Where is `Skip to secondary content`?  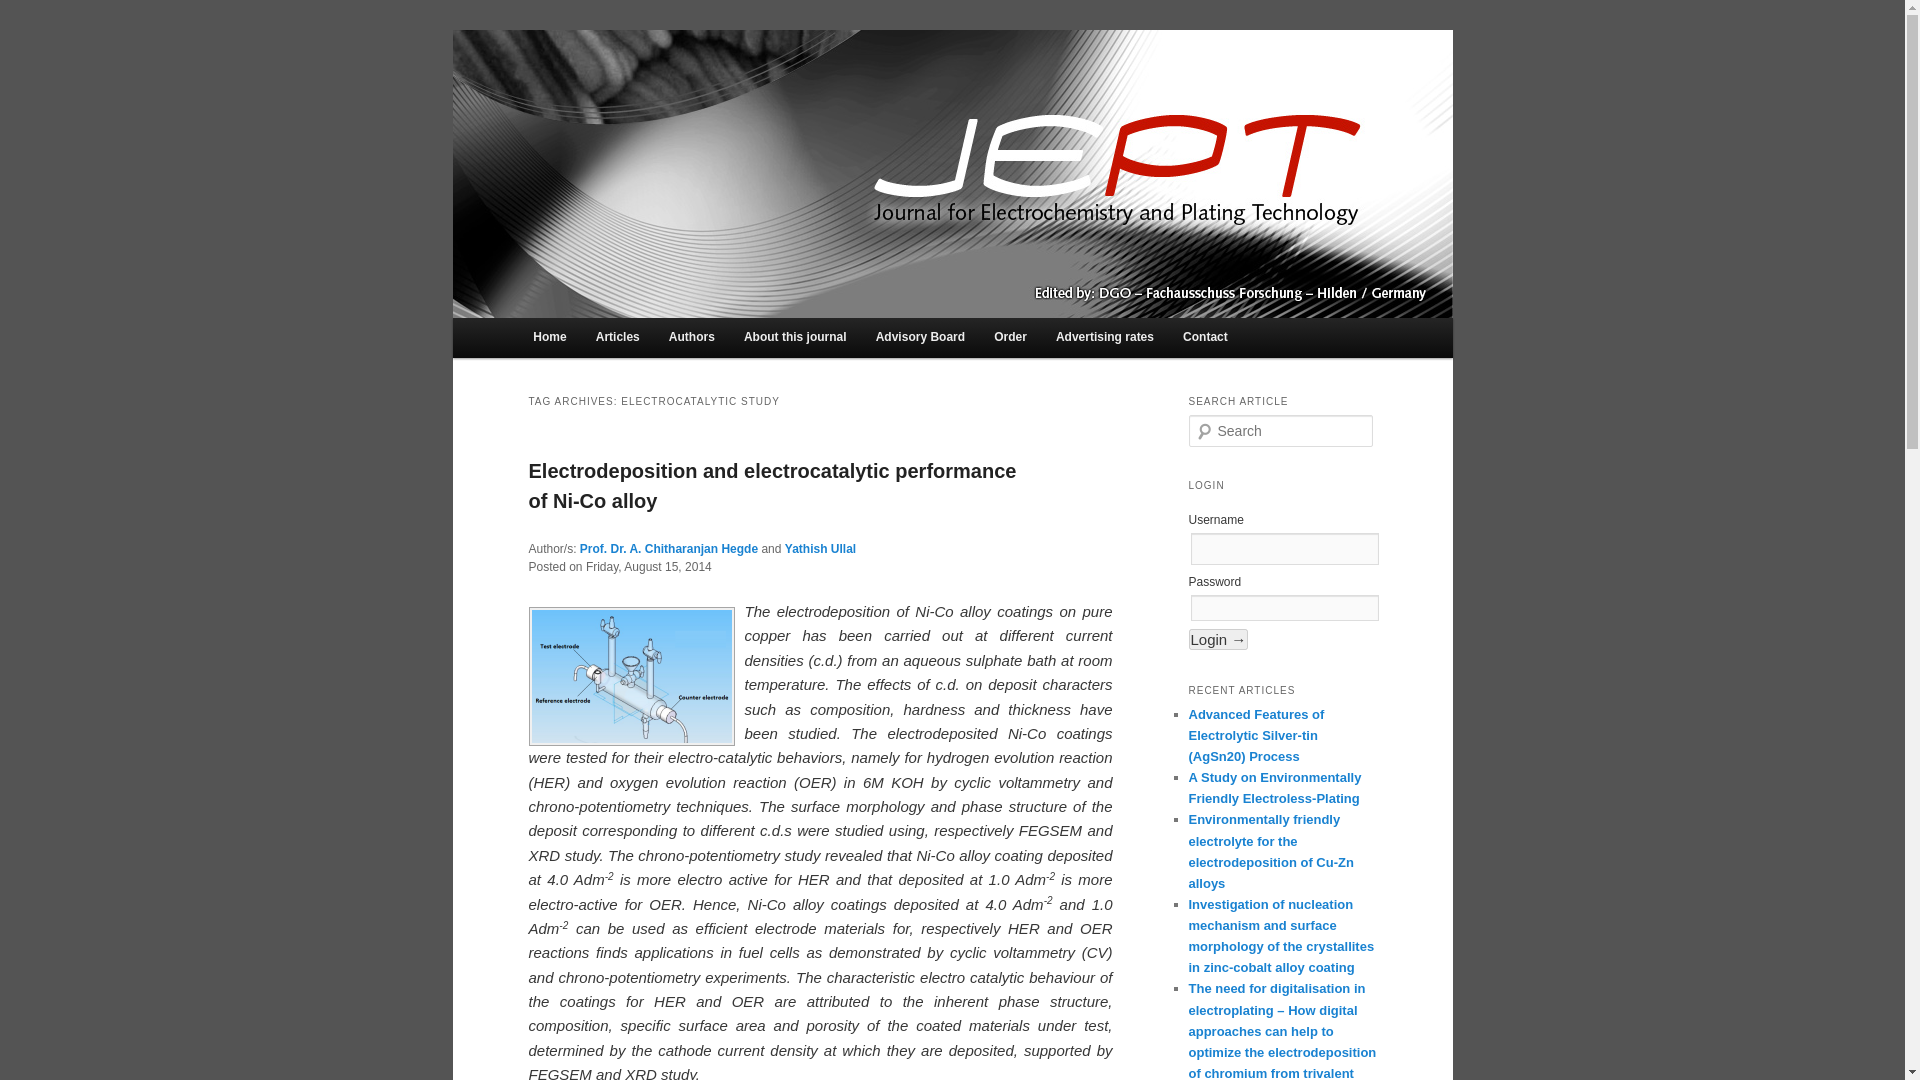
Skip to secondary content is located at coordinates (632, 342).